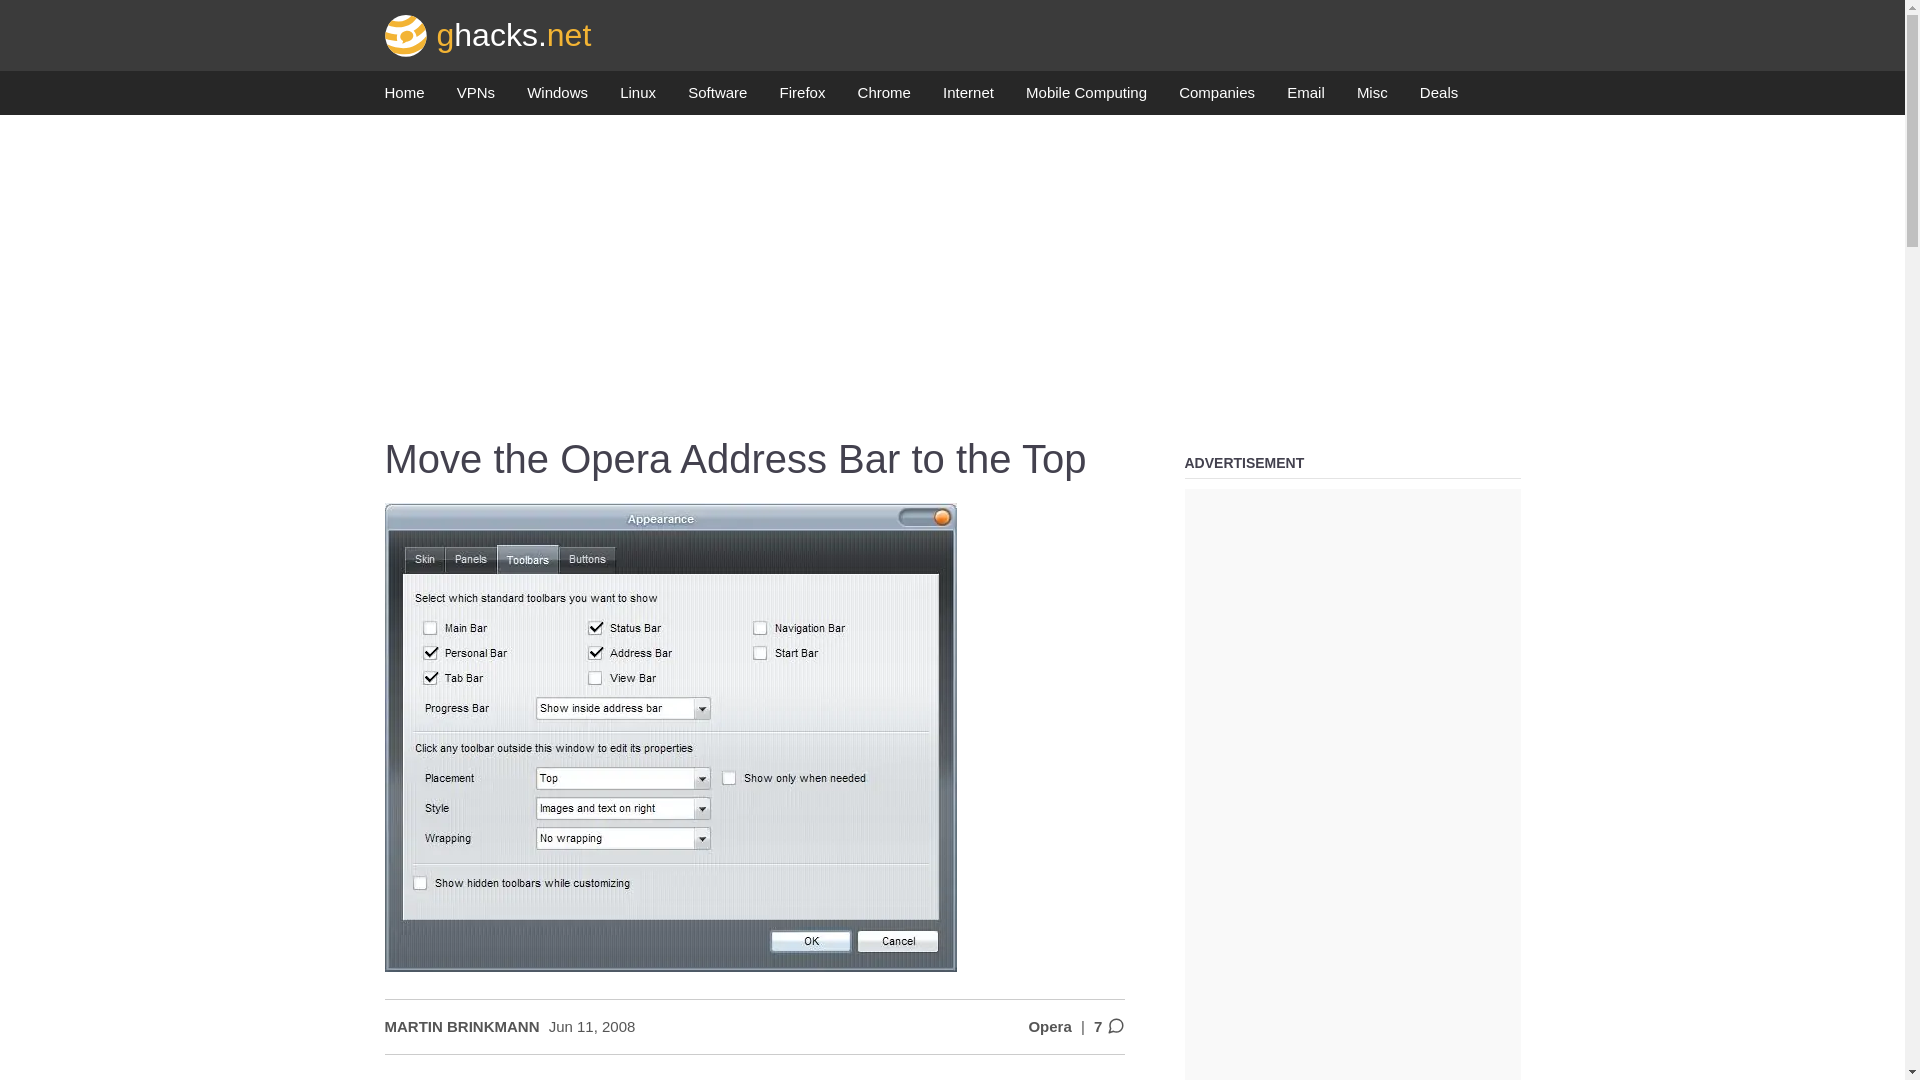 The height and width of the screenshot is (1080, 1920). Describe the element at coordinates (1216, 98) in the screenshot. I see `Companies` at that location.